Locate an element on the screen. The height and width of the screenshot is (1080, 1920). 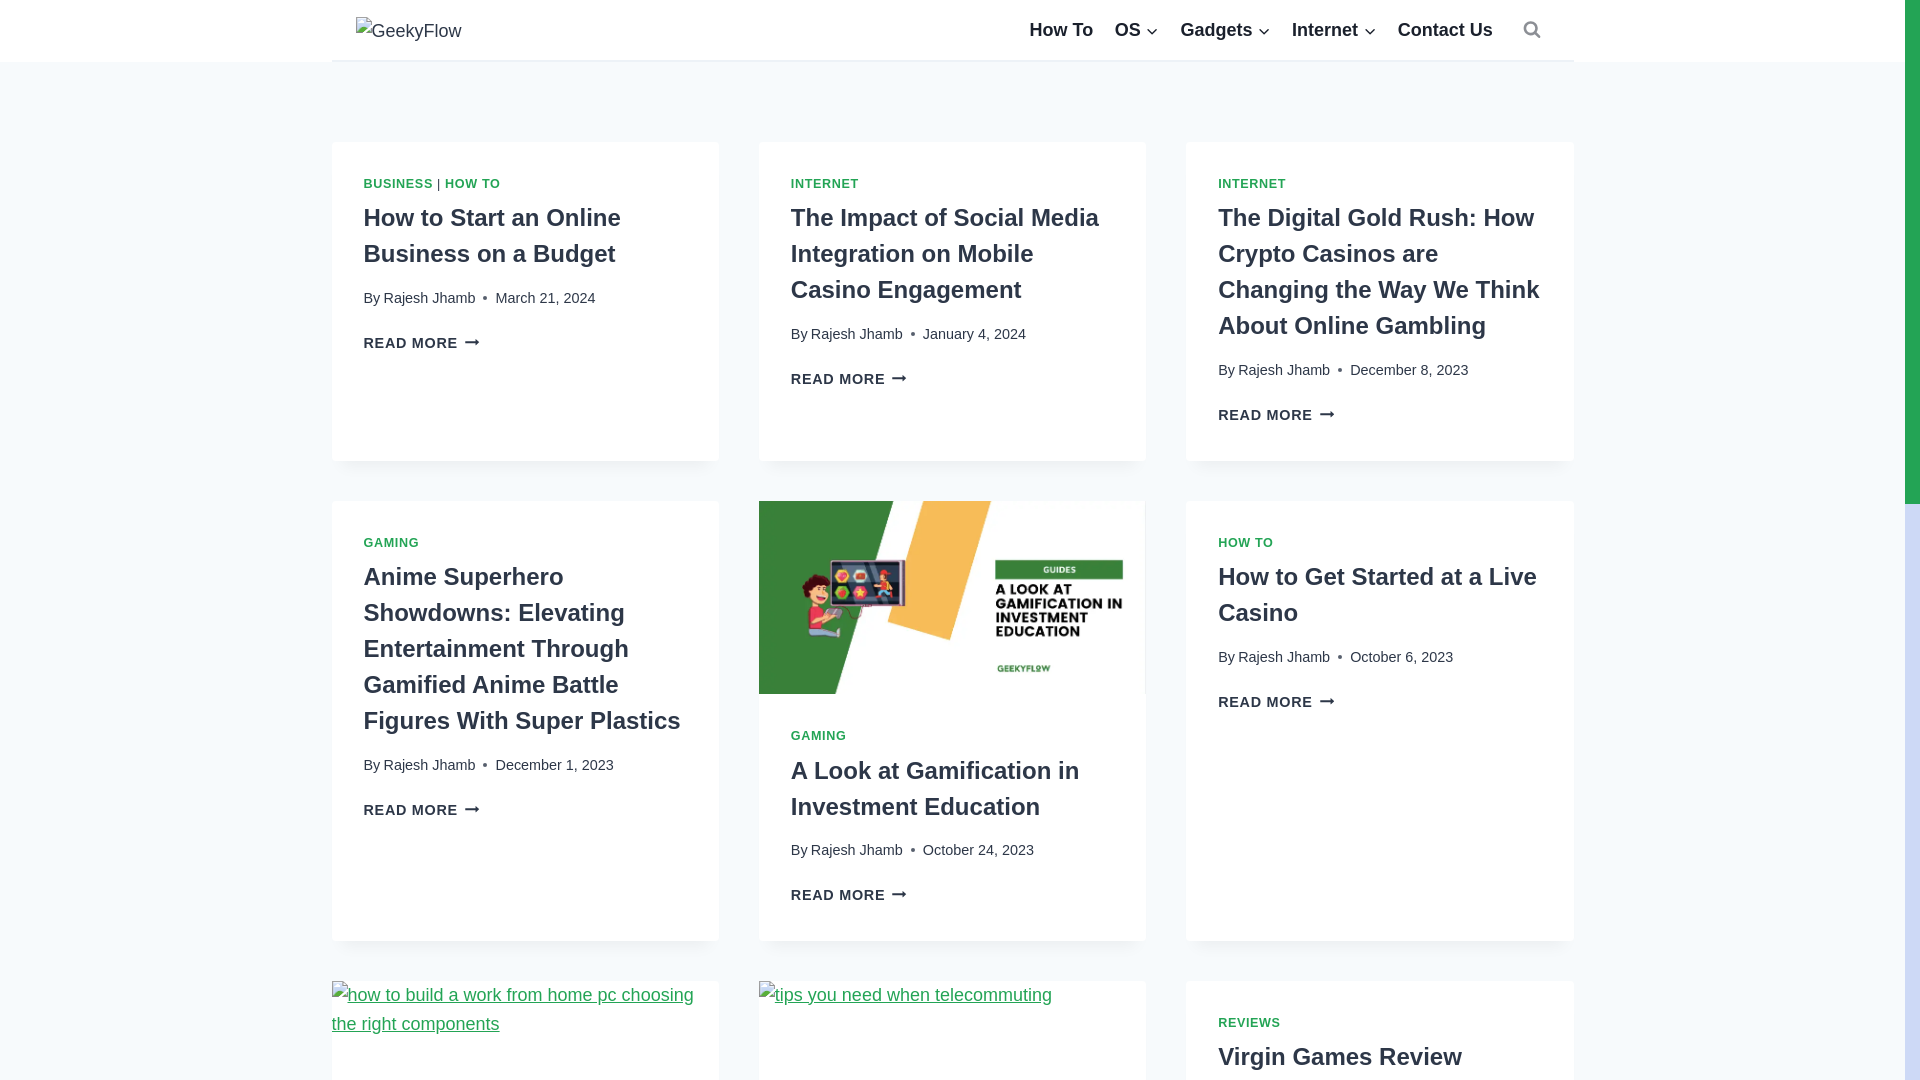
INTERNET is located at coordinates (824, 184).